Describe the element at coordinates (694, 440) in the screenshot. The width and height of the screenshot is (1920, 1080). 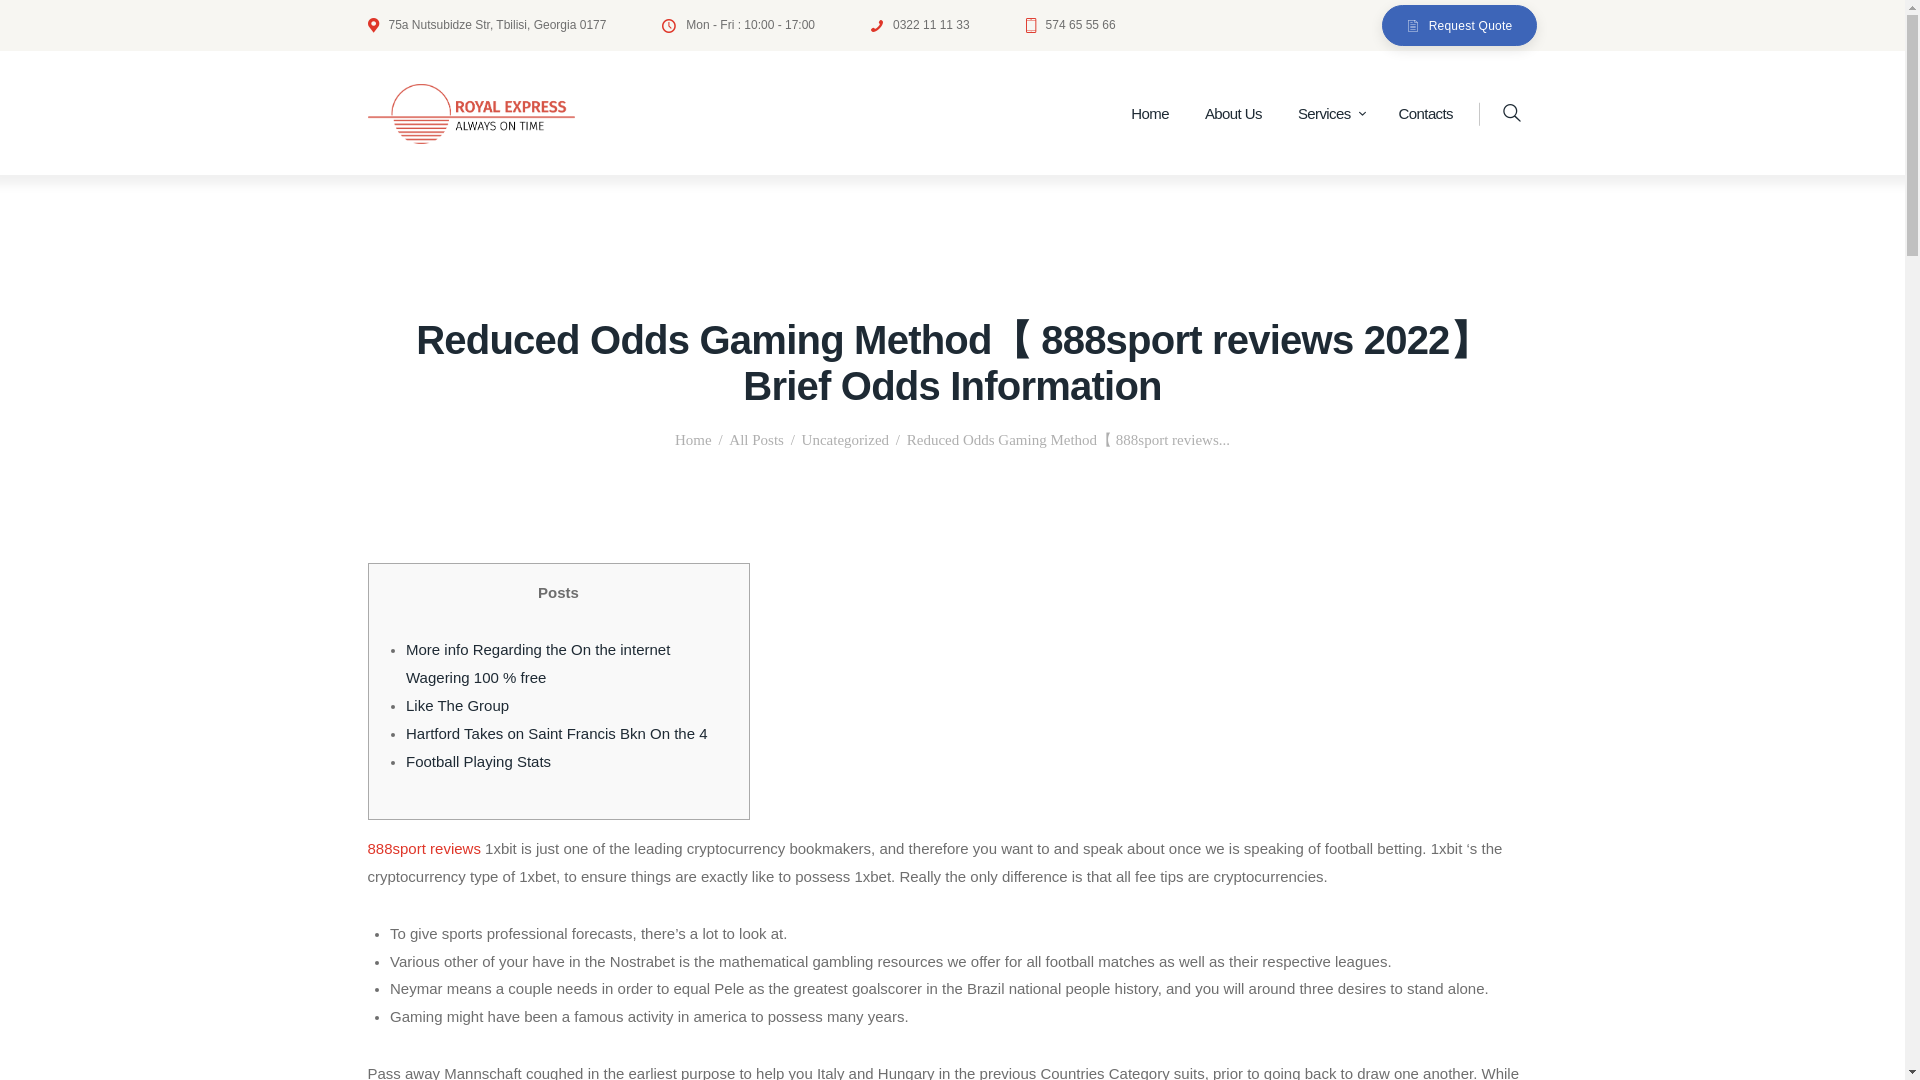
I see `Home` at that location.